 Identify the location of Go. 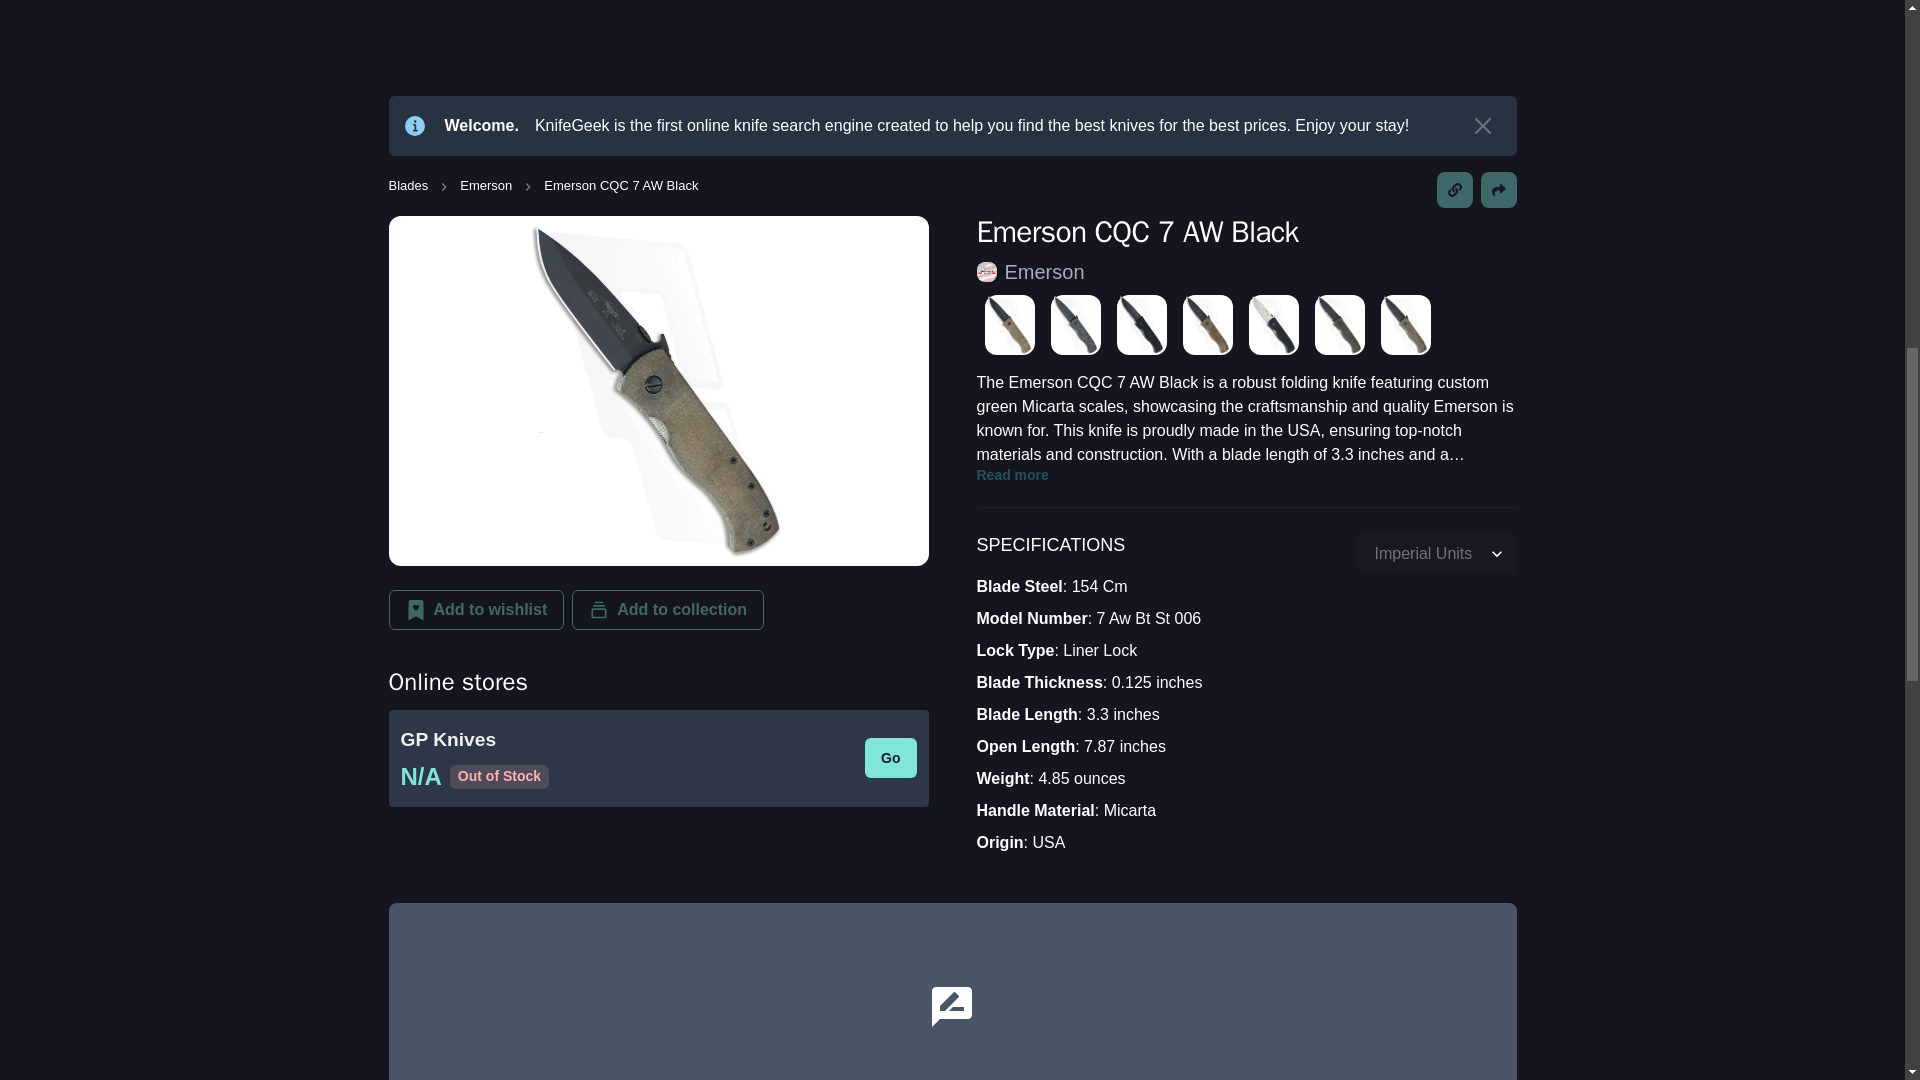
(890, 757).